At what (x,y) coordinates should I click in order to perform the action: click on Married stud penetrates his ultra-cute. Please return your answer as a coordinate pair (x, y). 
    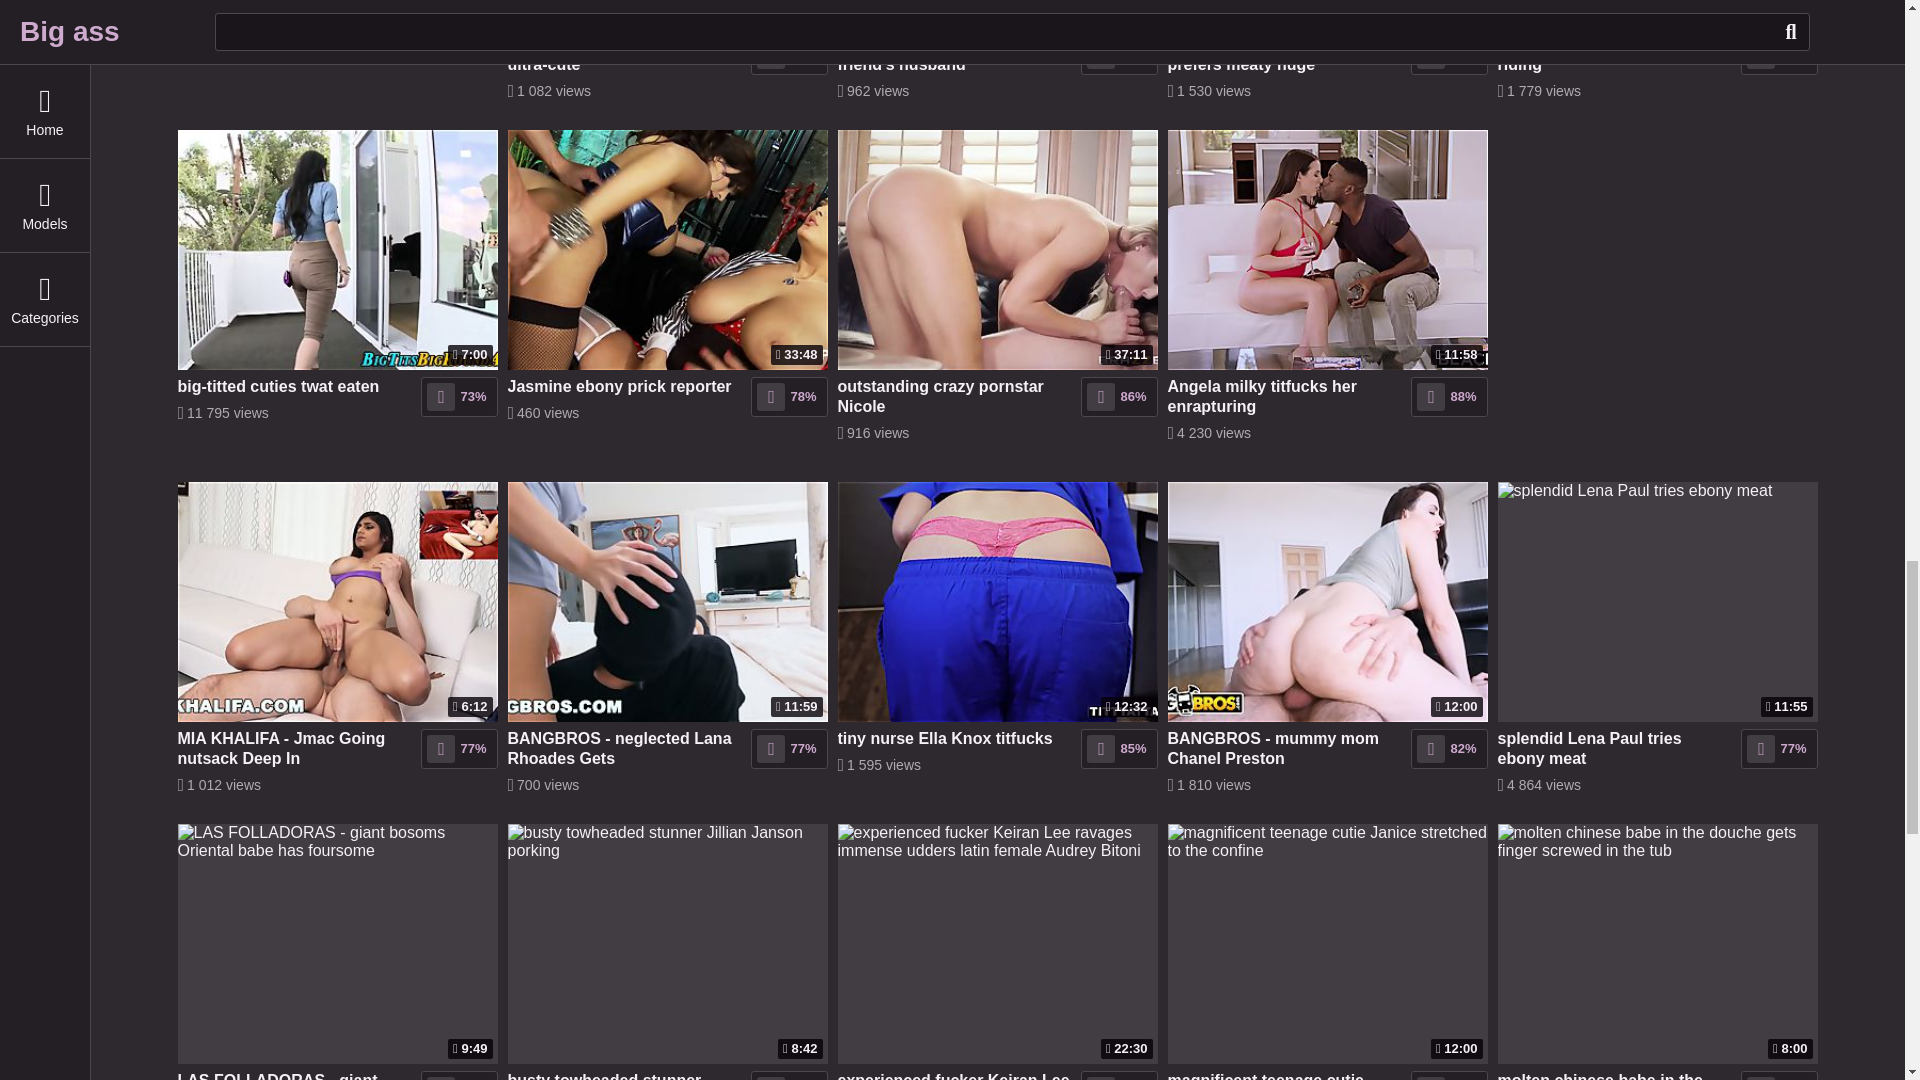
    Looking at the image, I should click on (624, 54).